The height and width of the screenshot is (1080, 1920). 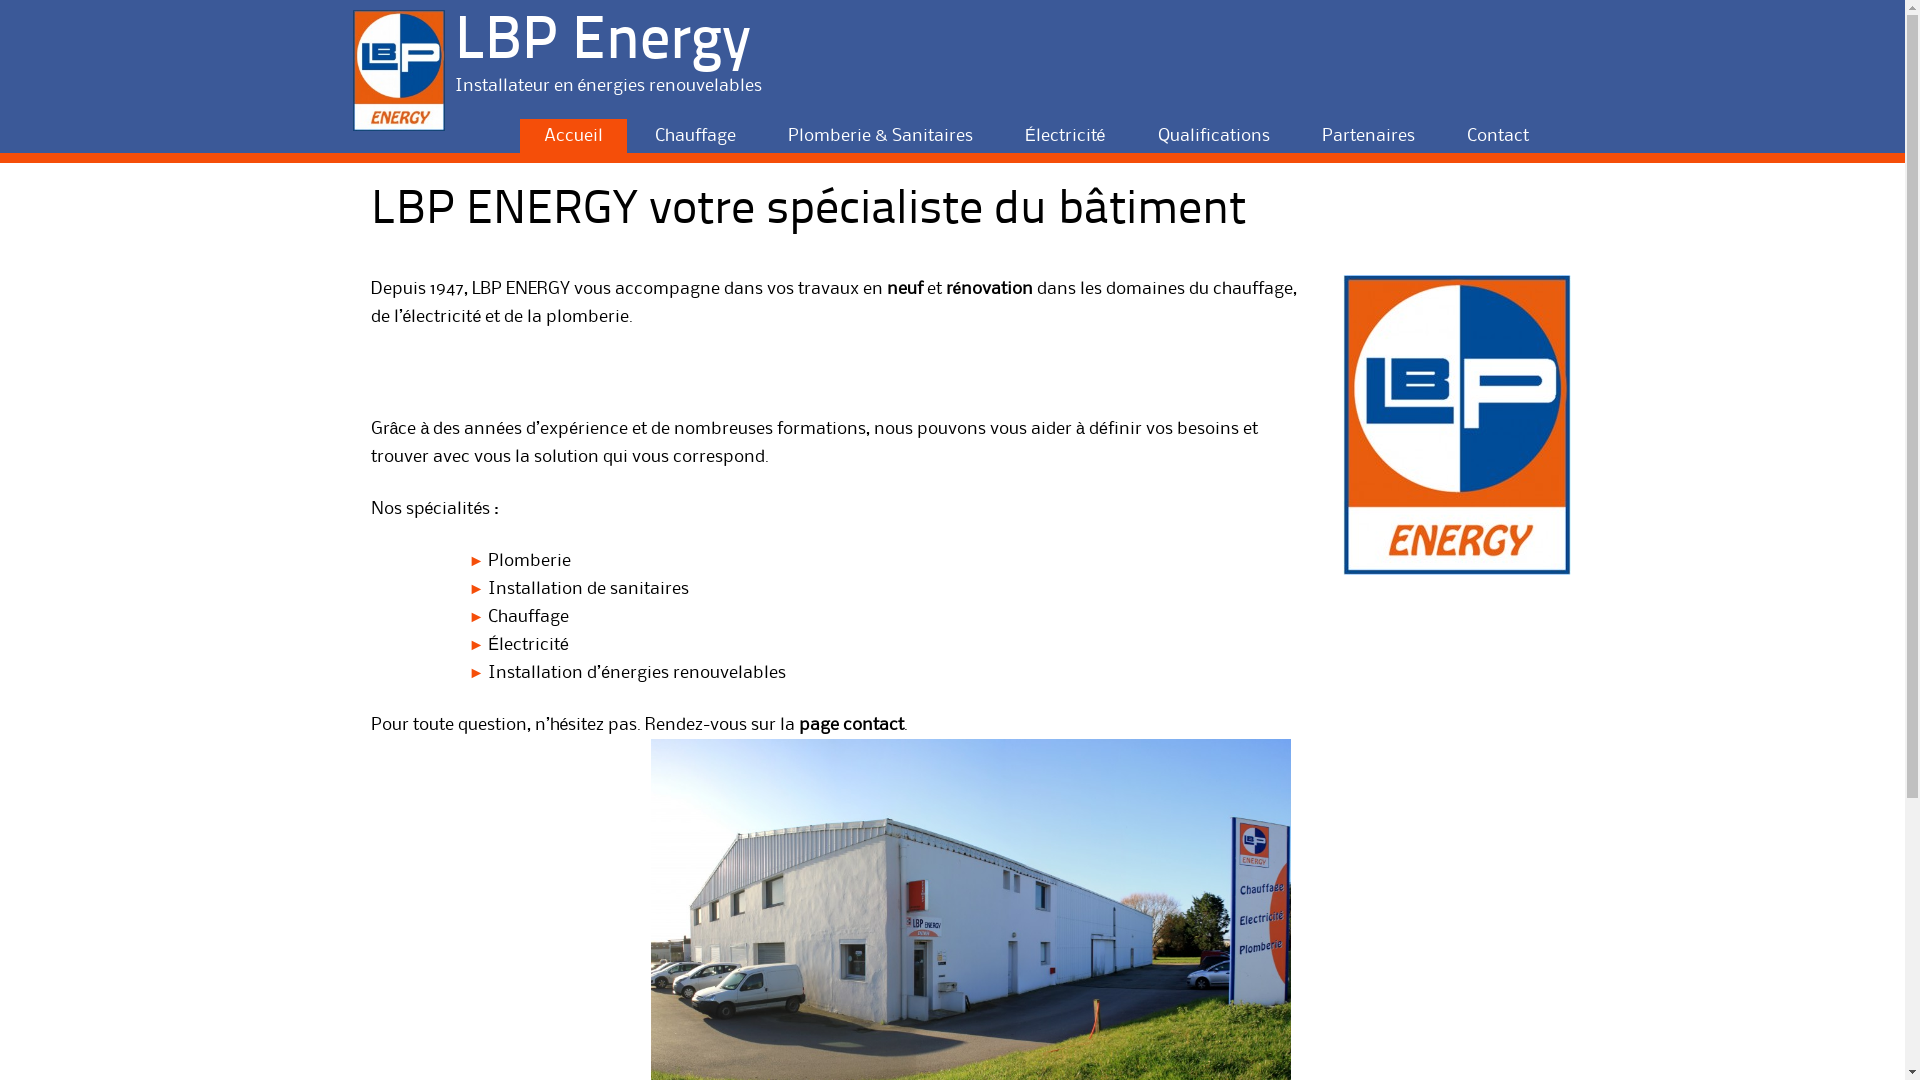 I want to click on Contact, so click(x=1497, y=136).